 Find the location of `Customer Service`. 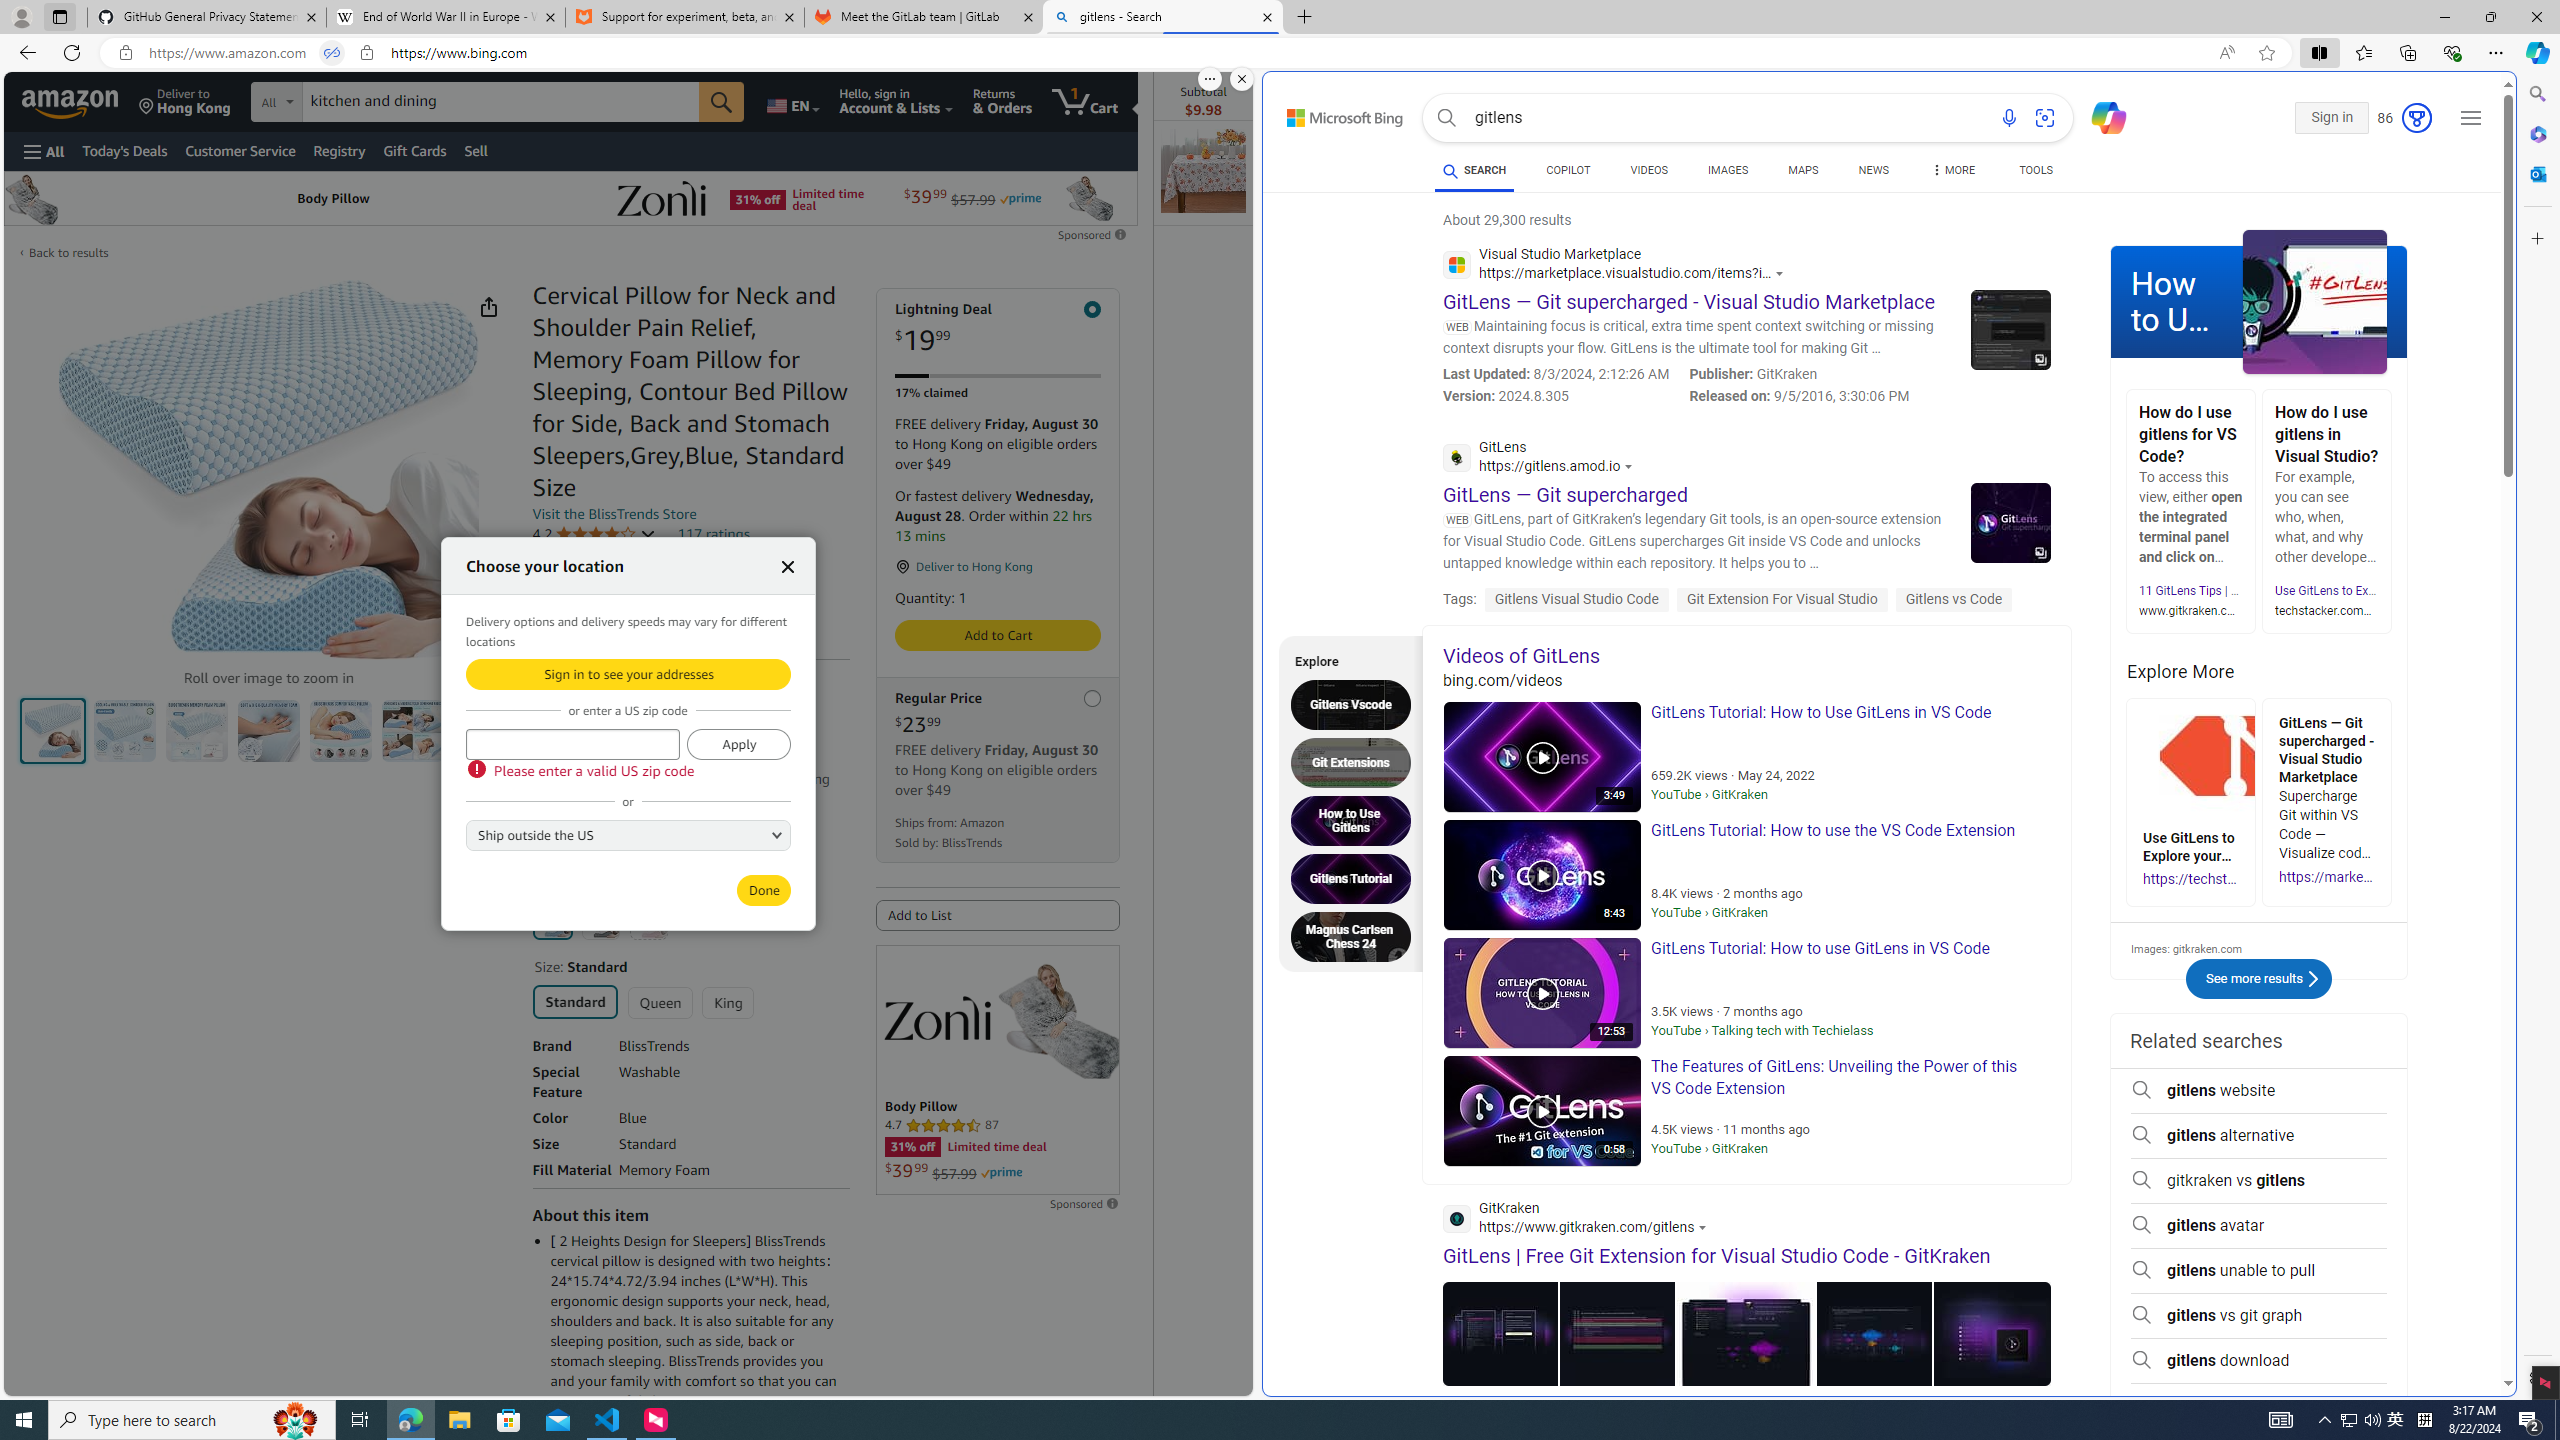

Customer Service is located at coordinates (240, 150).